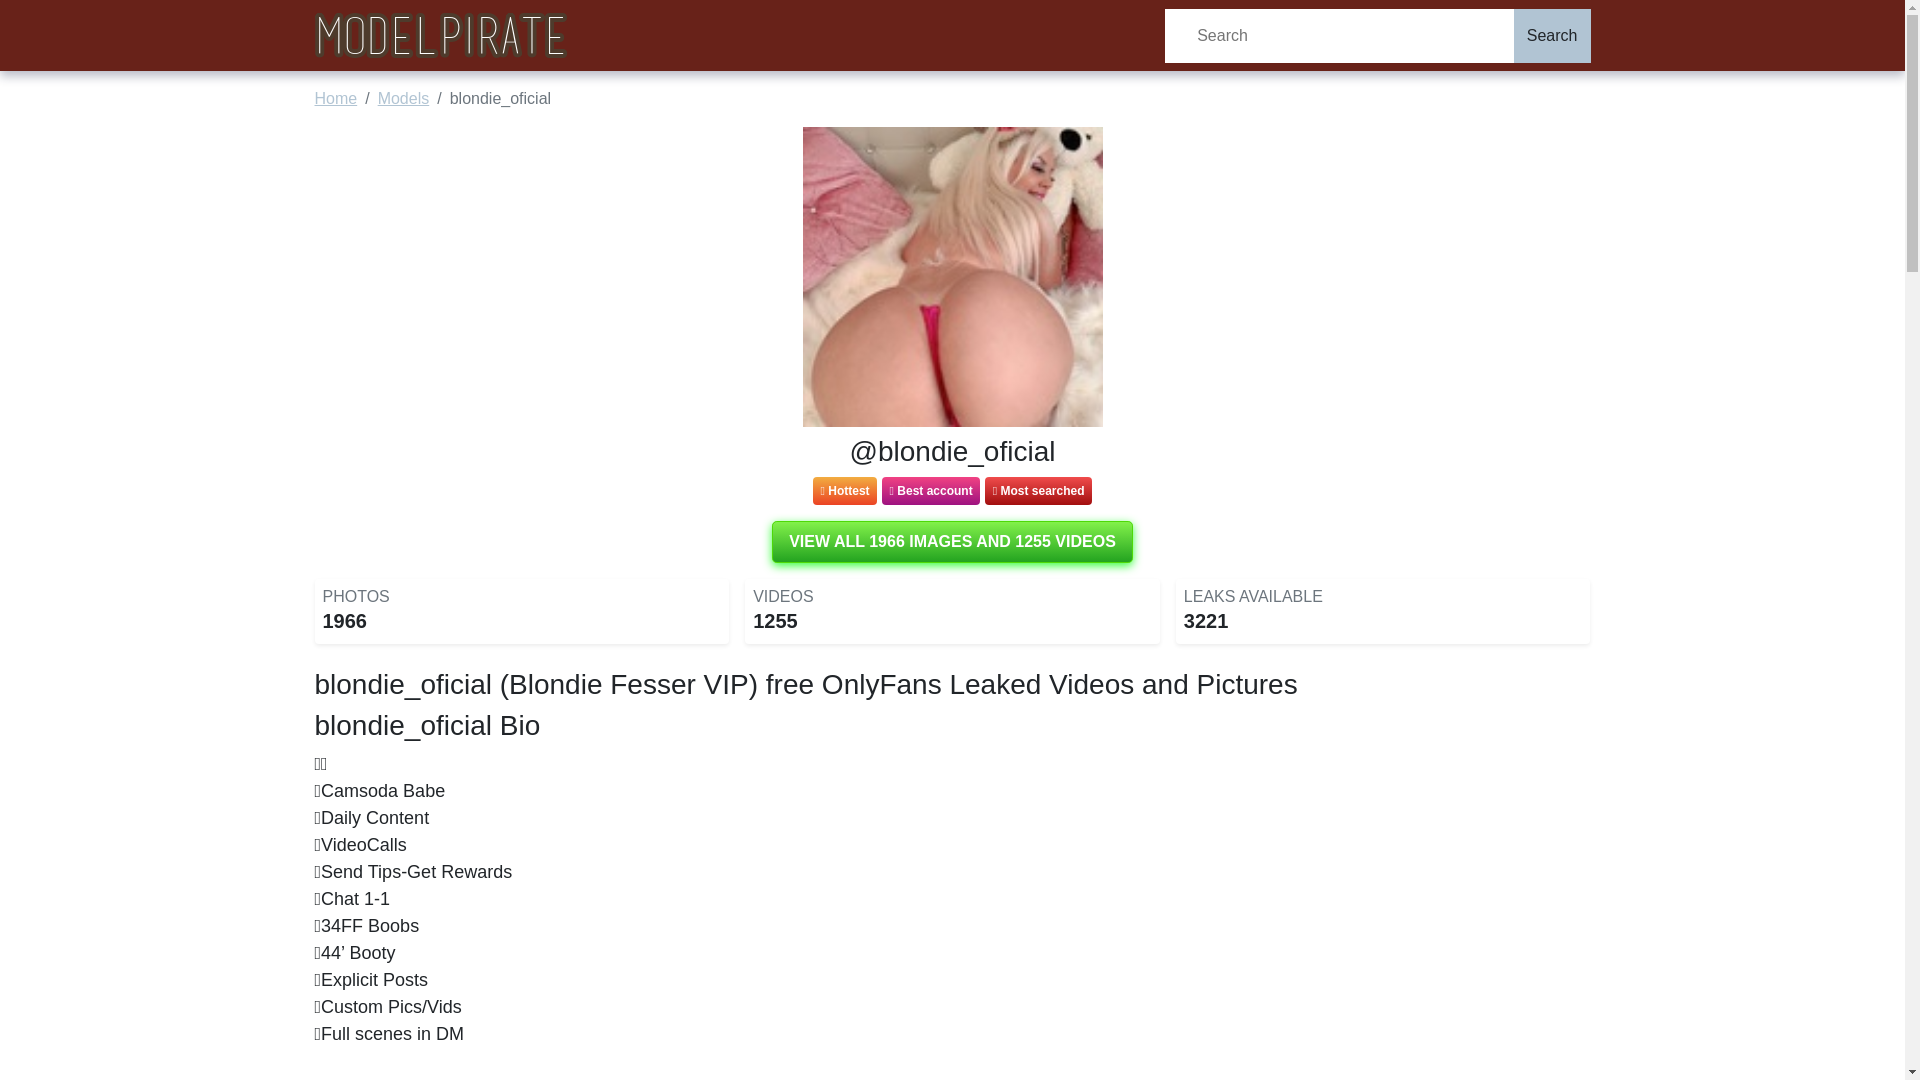 The height and width of the screenshot is (1080, 1920). I want to click on Home, so click(336, 98).